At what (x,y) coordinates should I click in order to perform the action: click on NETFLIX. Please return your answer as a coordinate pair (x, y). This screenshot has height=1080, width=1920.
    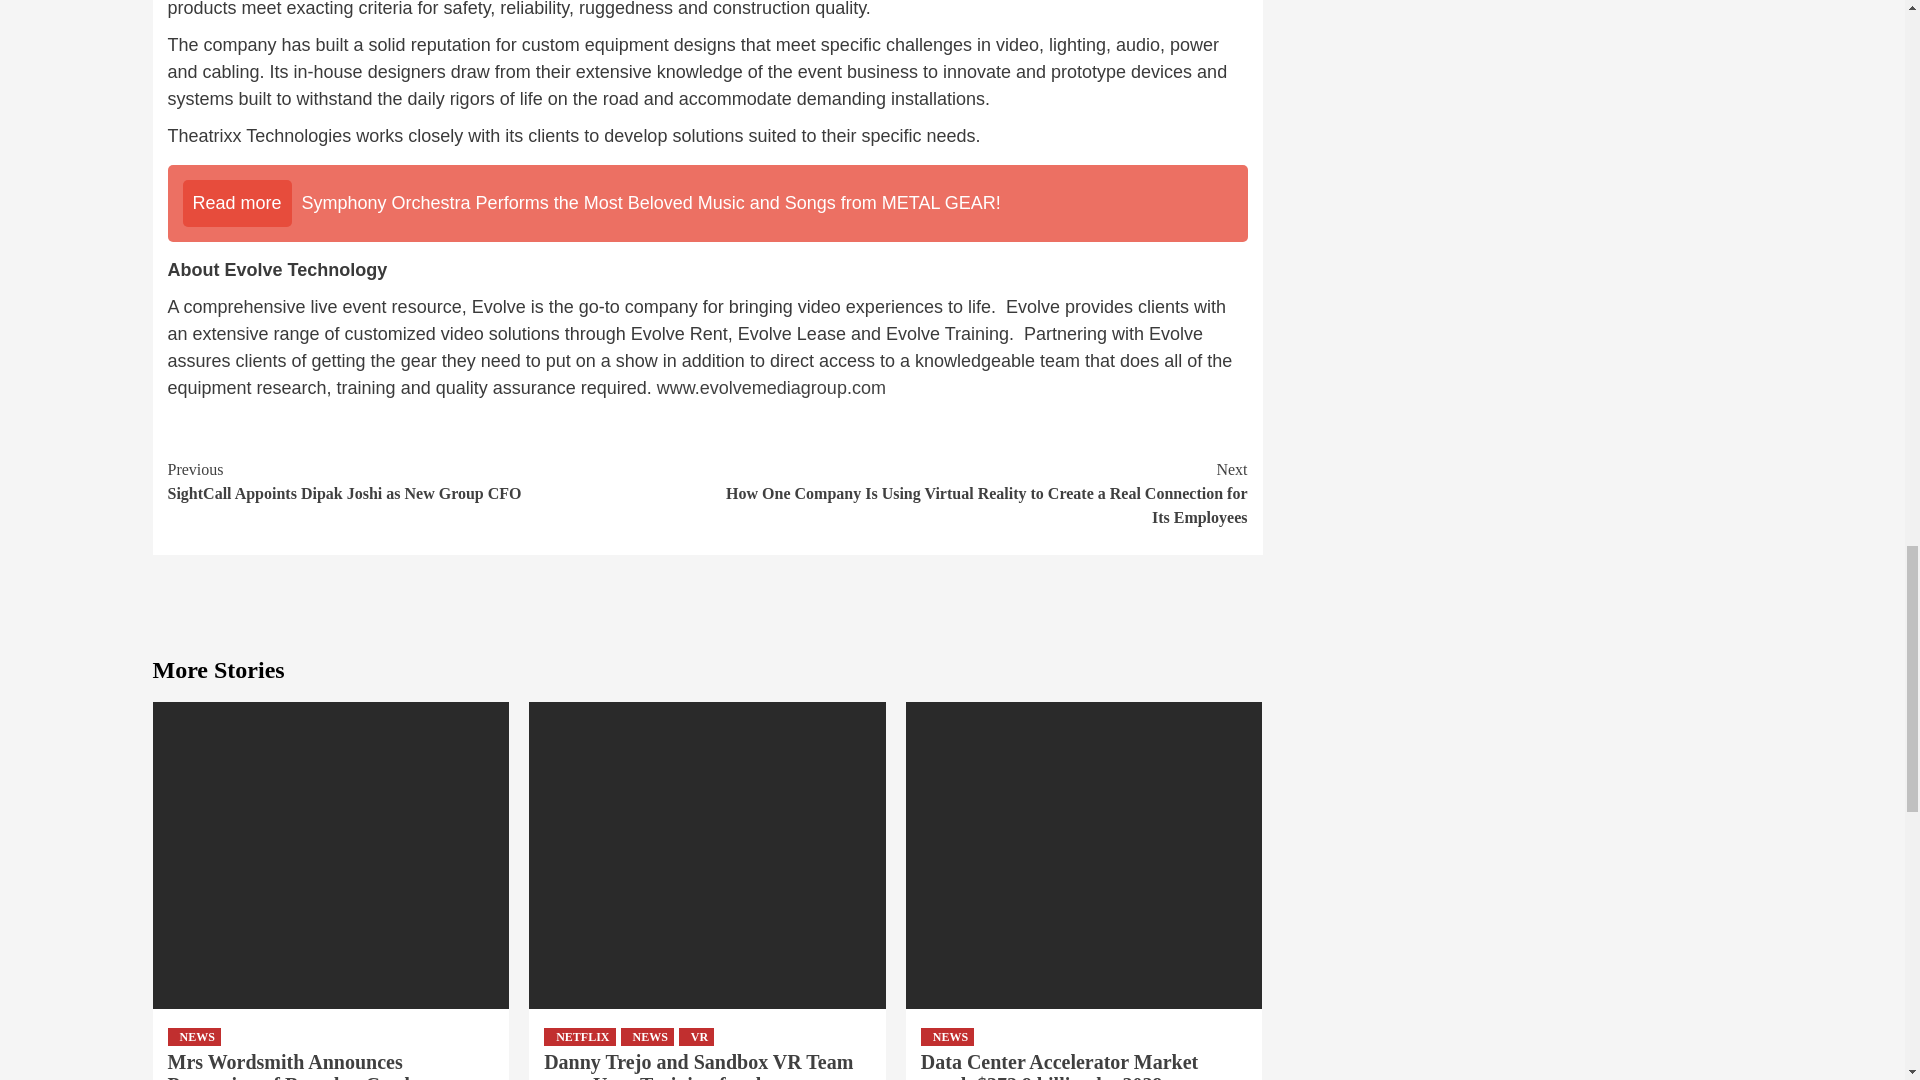
    Looking at the image, I should click on (578, 1037).